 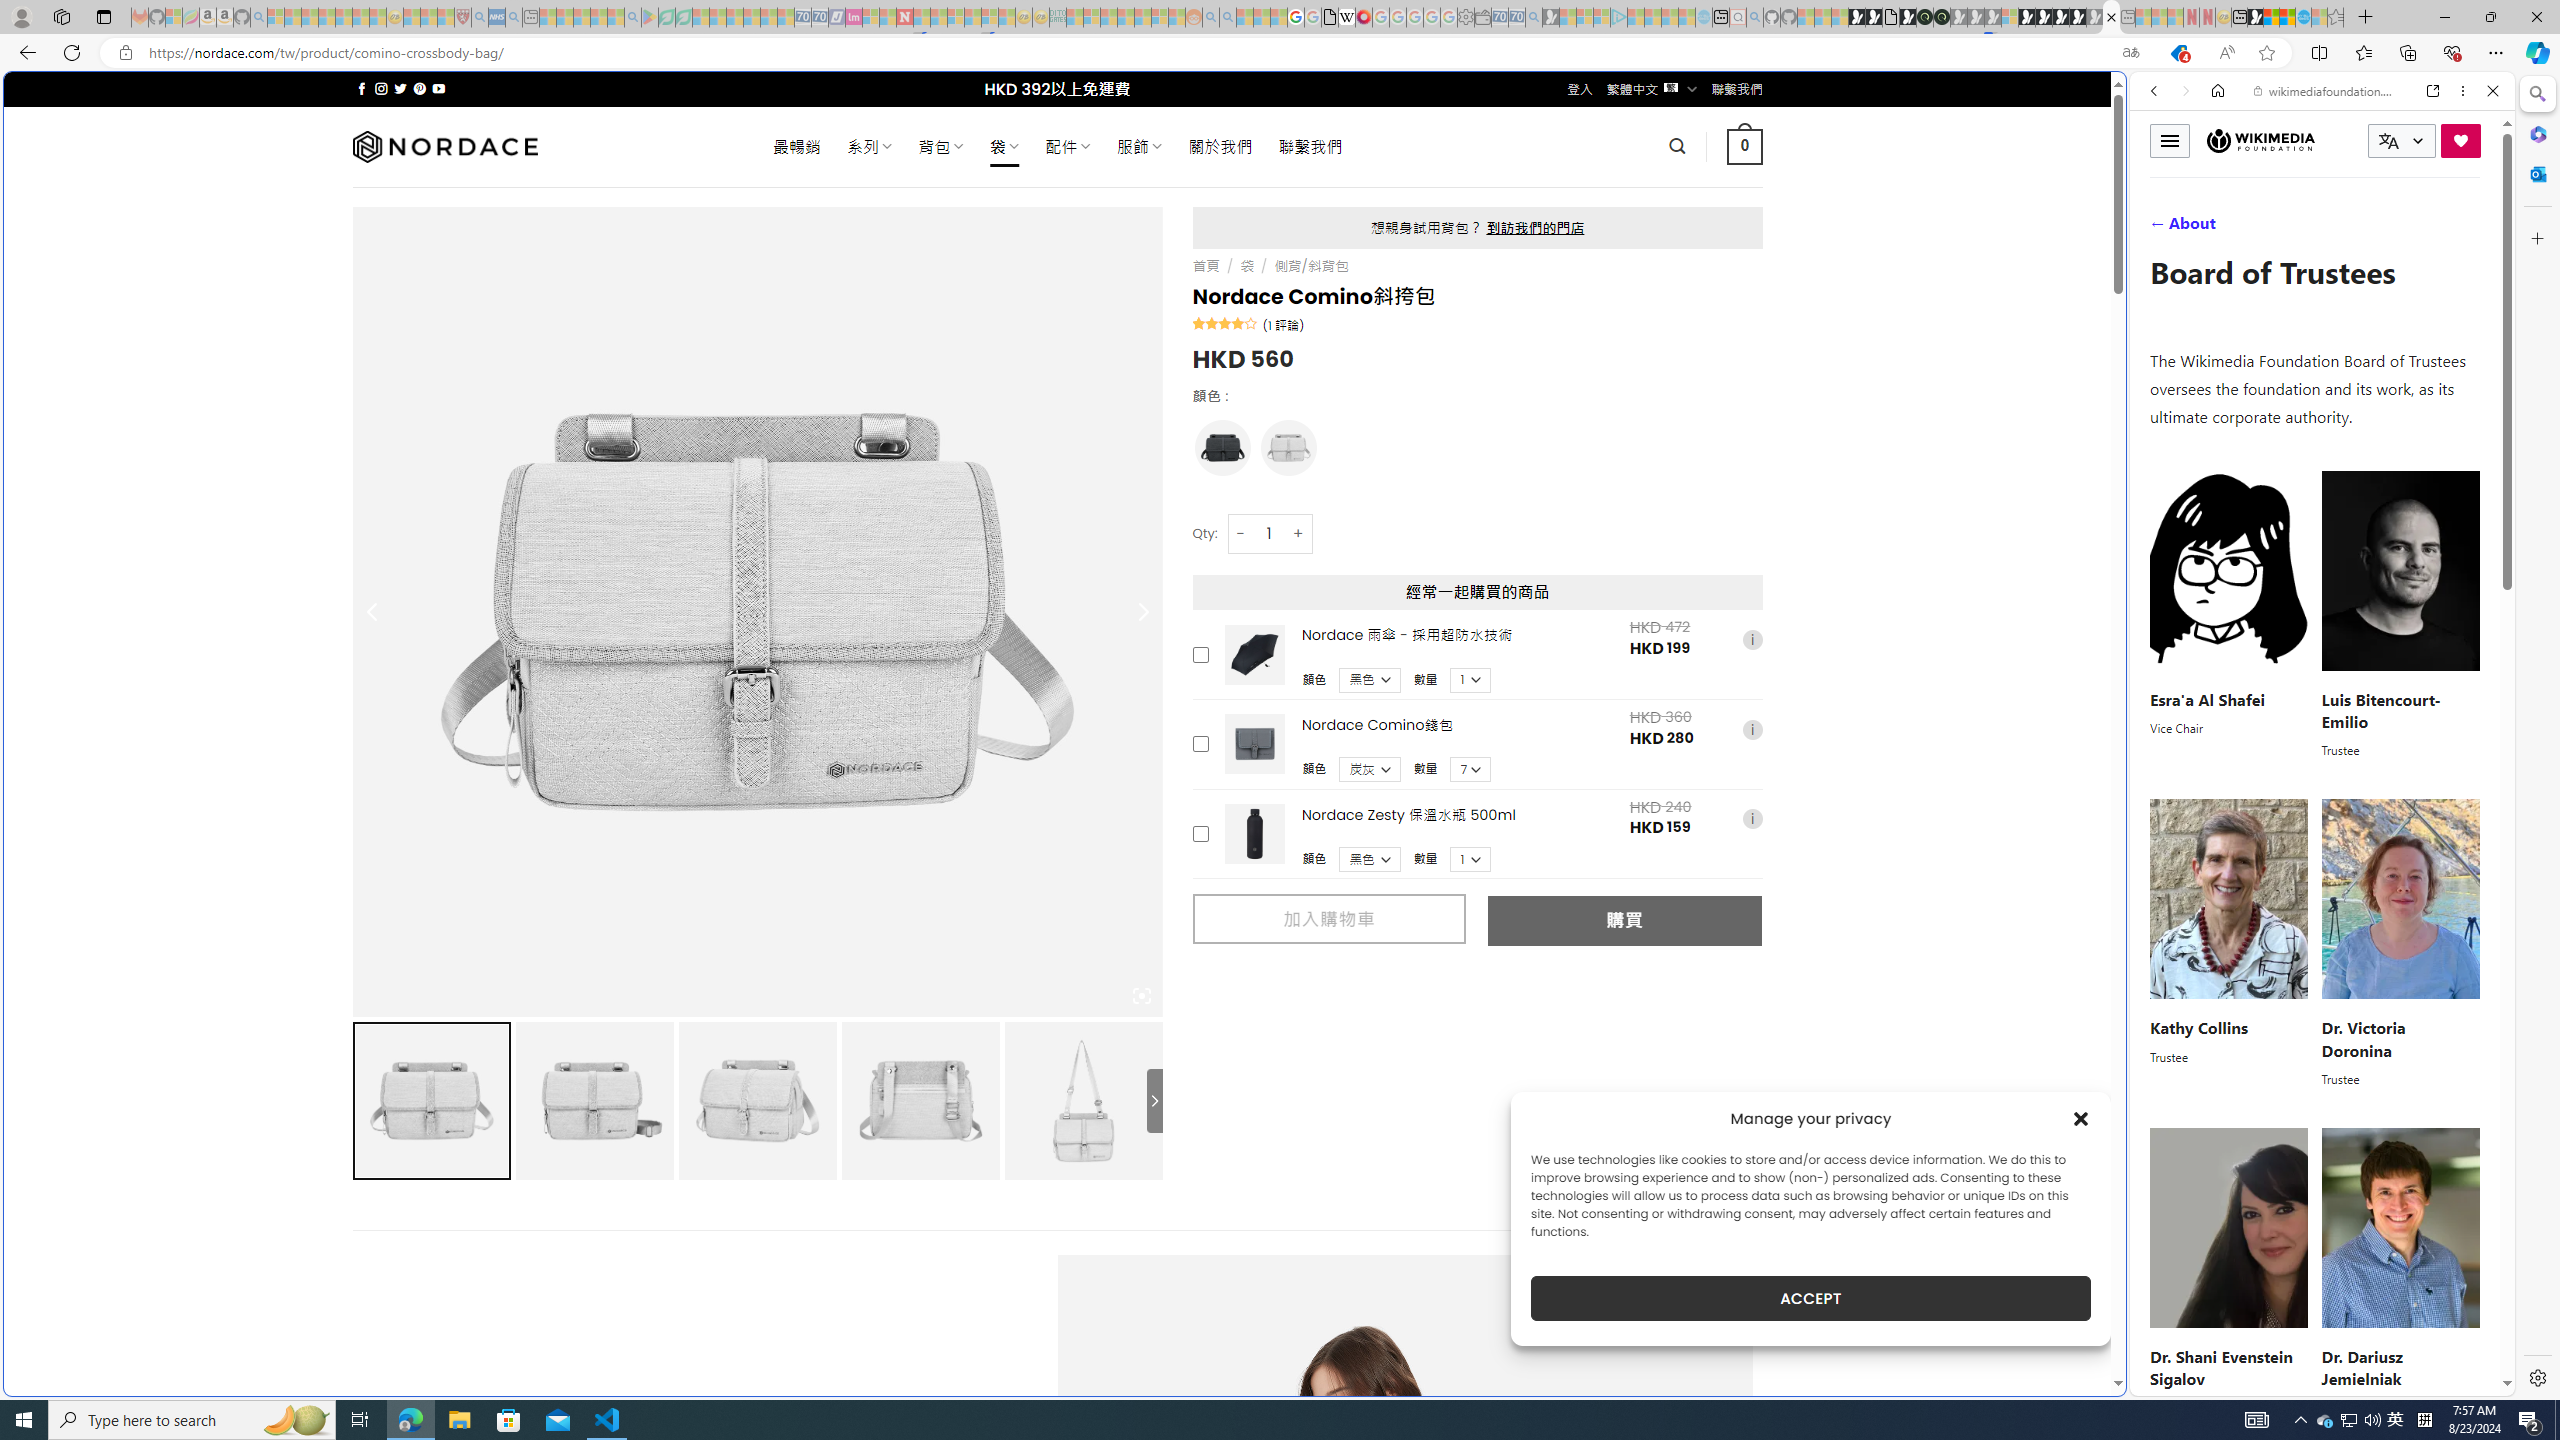 I want to click on Shani Evenstein, so click(x=2230, y=1228).